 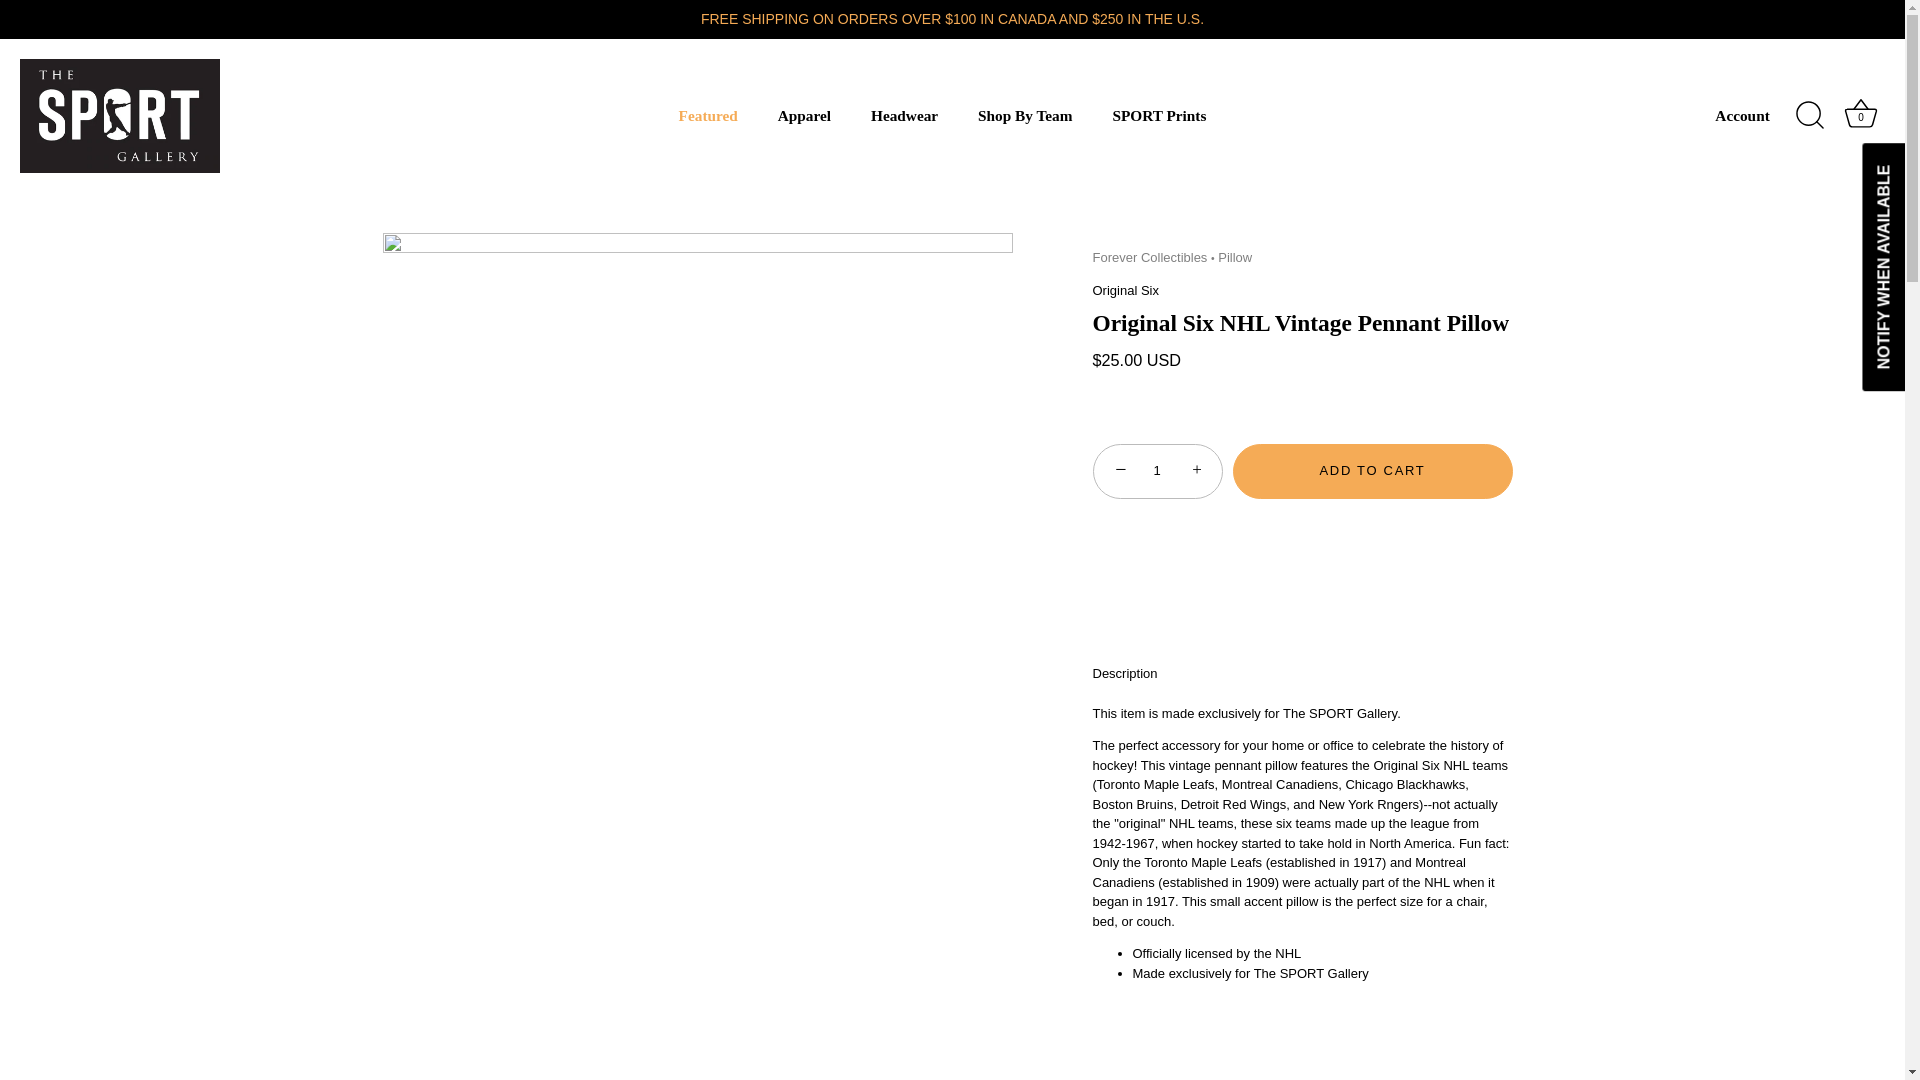 What do you see at coordinates (904, 116) in the screenshot?
I see `Headwear` at bounding box center [904, 116].